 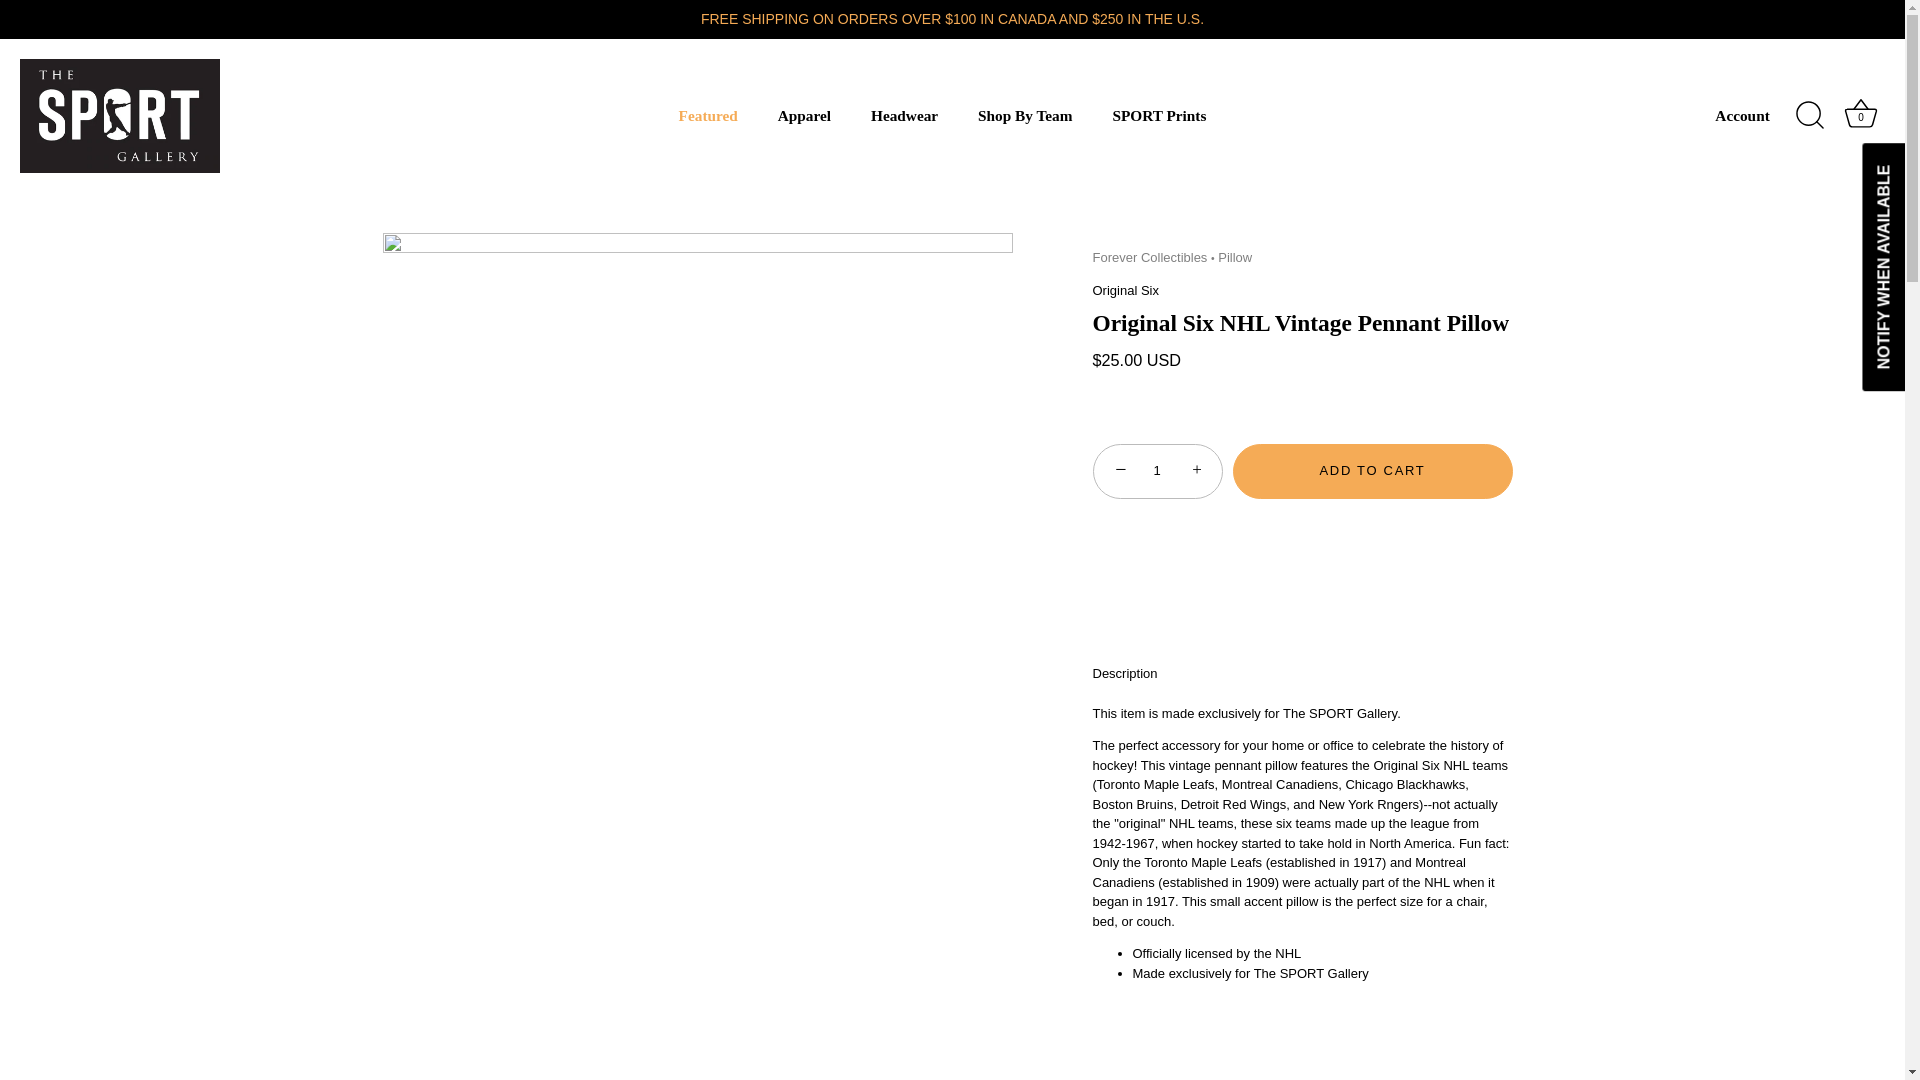 What do you see at coordinates (904, 116) in the screenshot?
I see `Headwear` at bounding box center [904, 116].